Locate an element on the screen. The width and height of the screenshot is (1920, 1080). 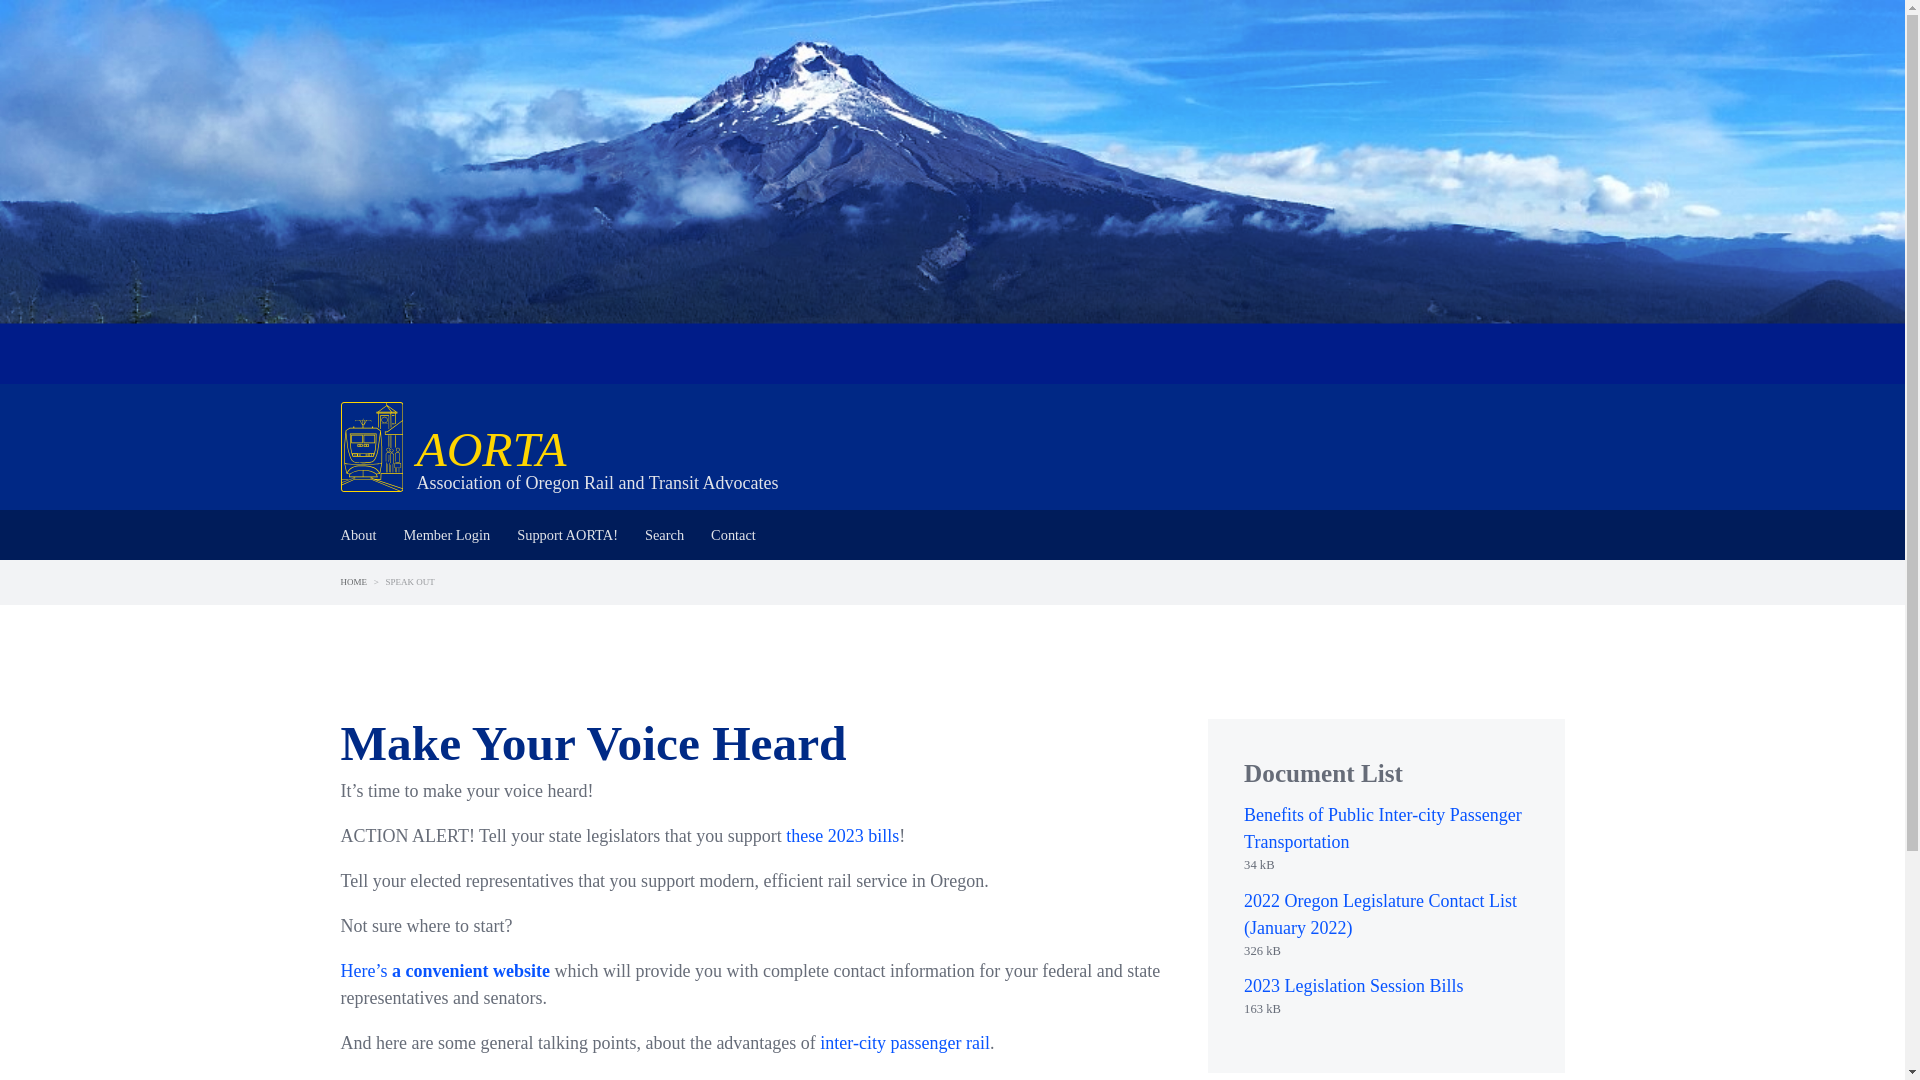
HOME is located at coordinates (354, 582).